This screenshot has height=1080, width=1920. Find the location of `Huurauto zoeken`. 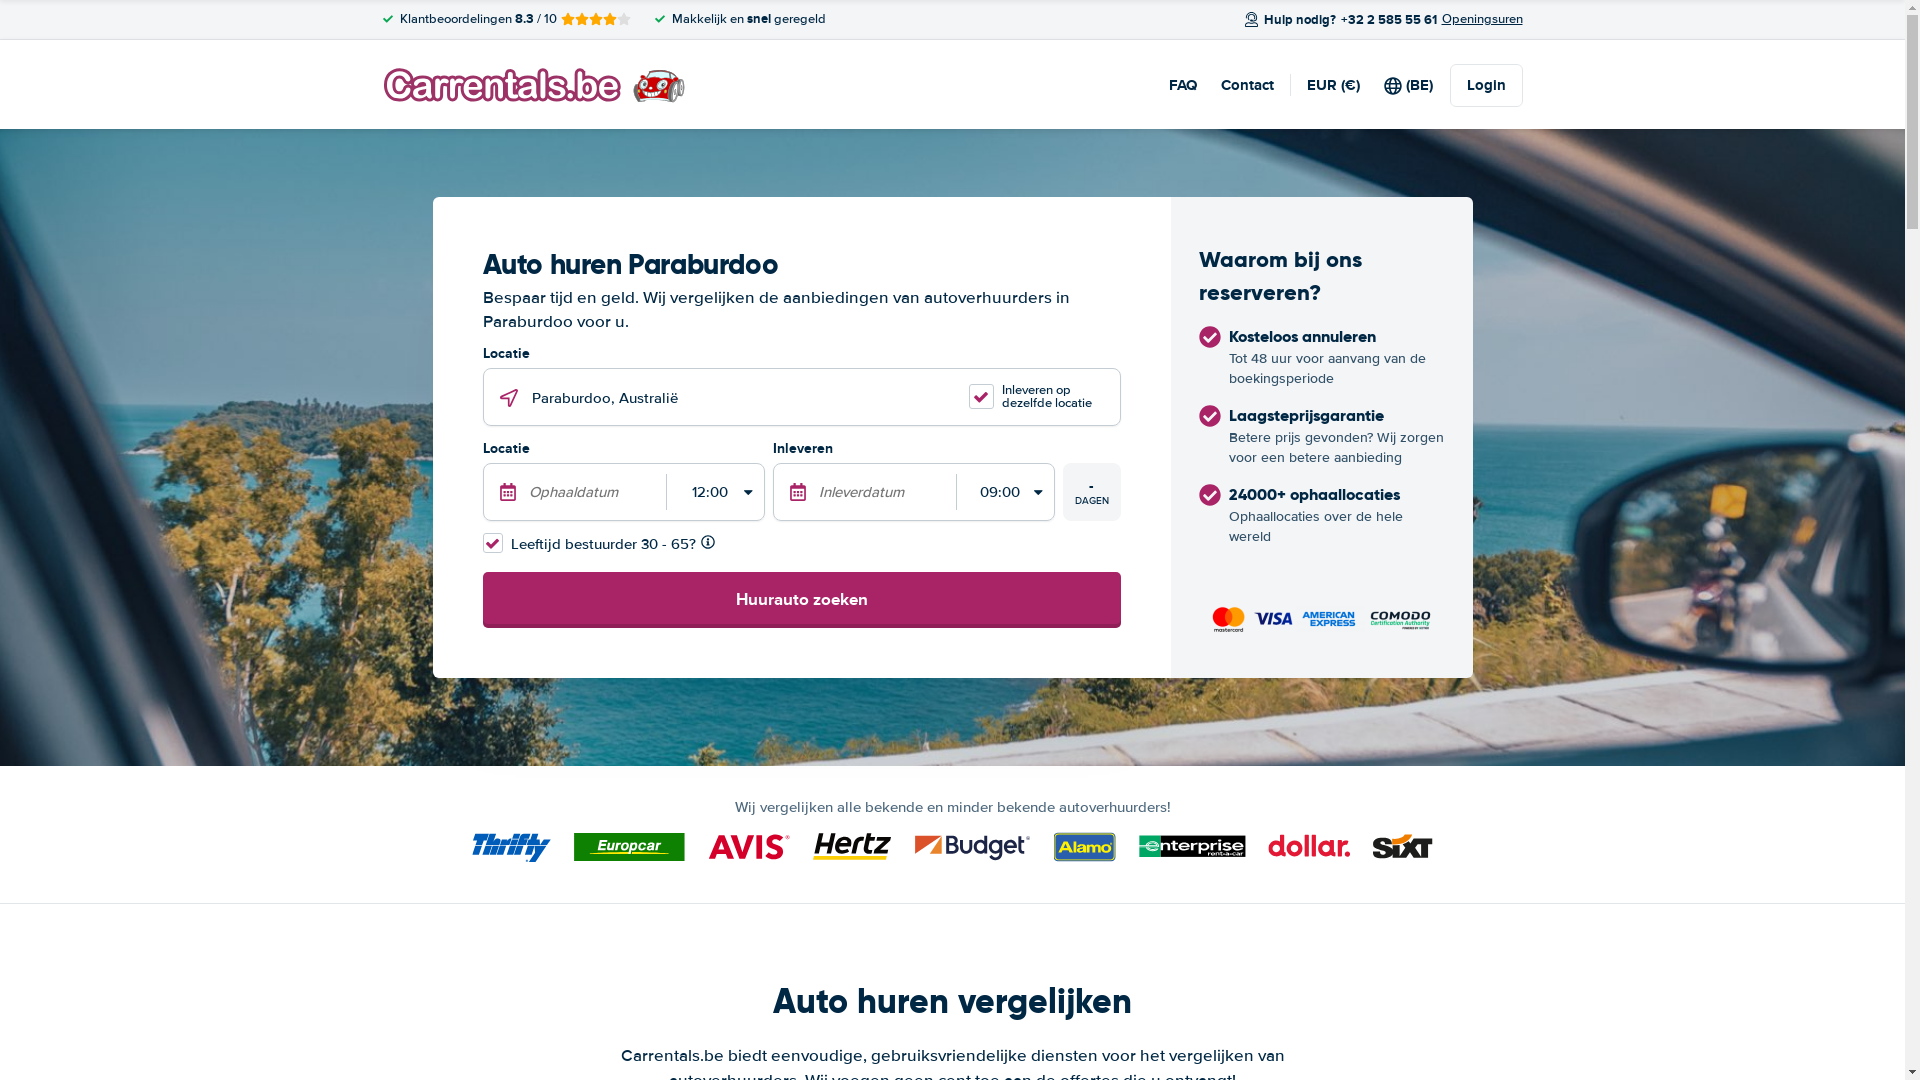

Huurauto zoeken is located at coordinates (801, 600).